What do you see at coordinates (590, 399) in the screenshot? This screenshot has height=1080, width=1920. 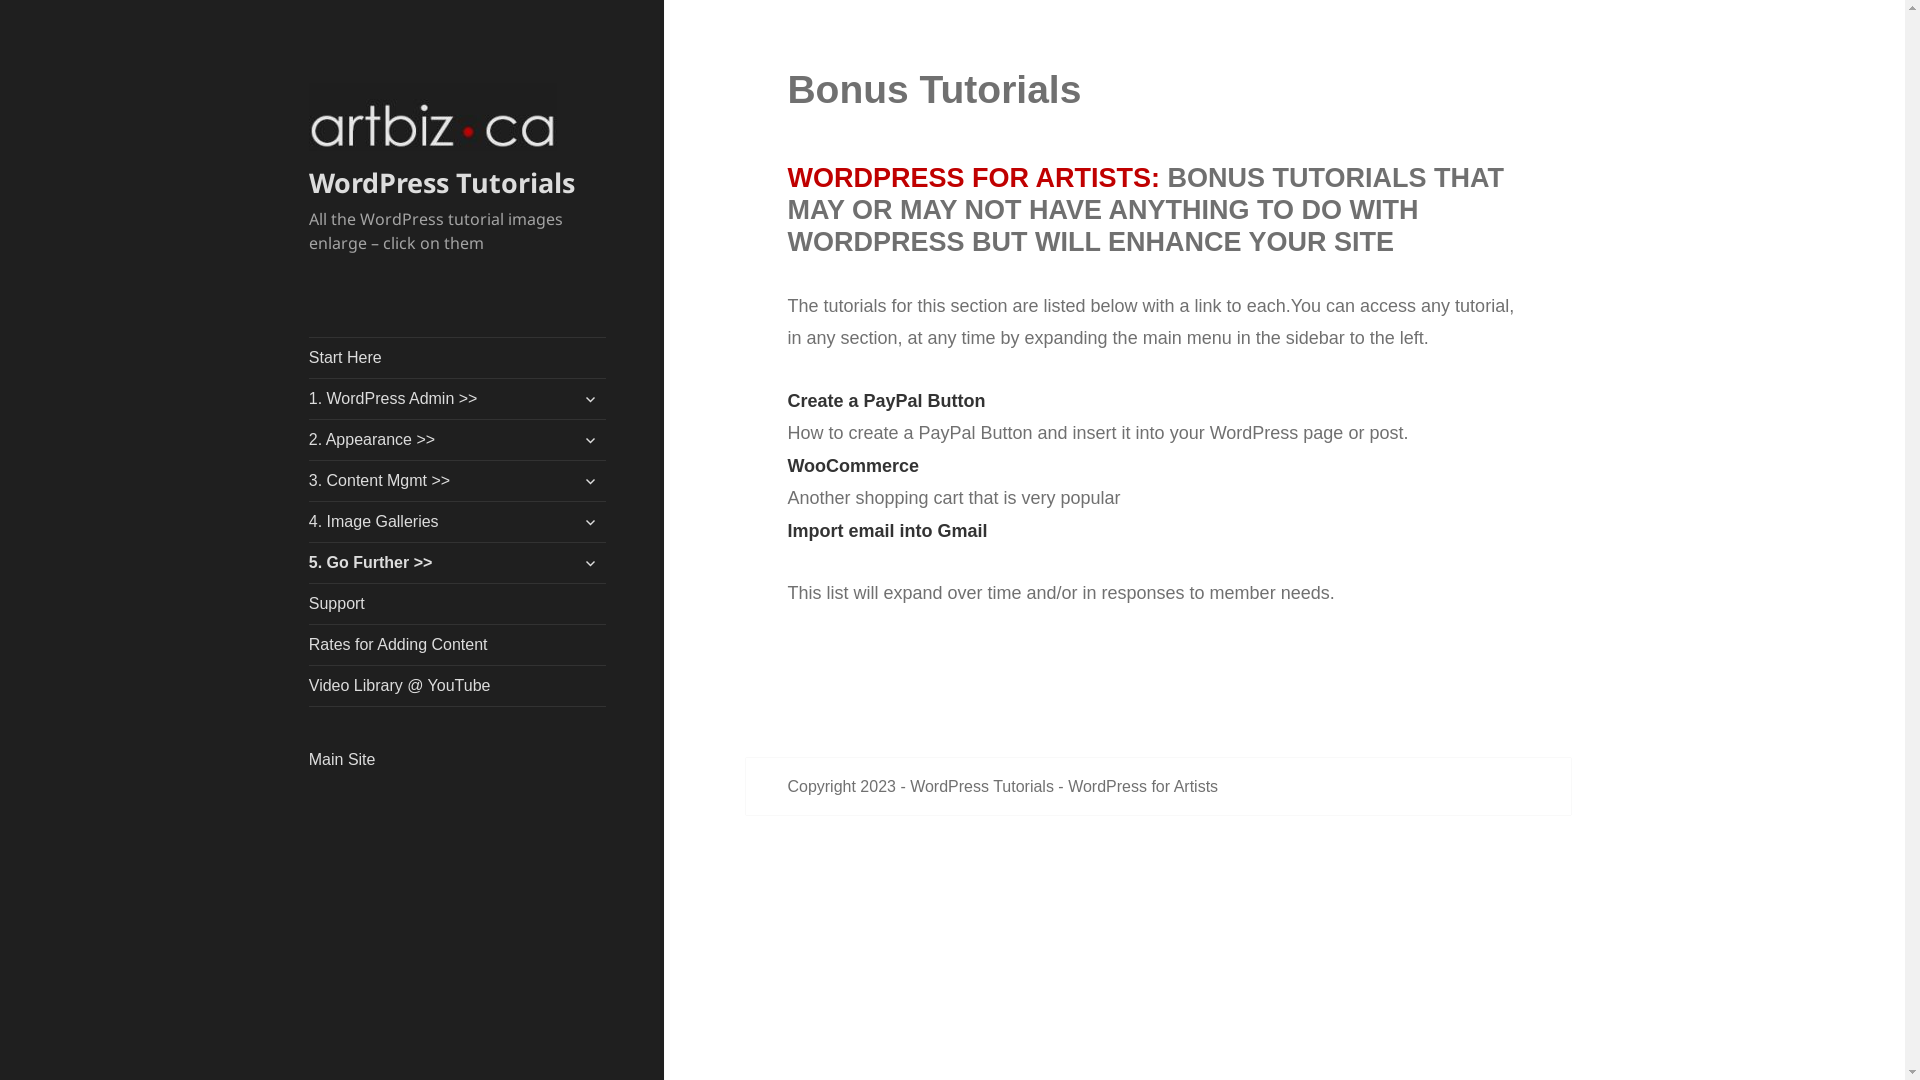 I see `expand child menu` at bounding box center [590, 399].